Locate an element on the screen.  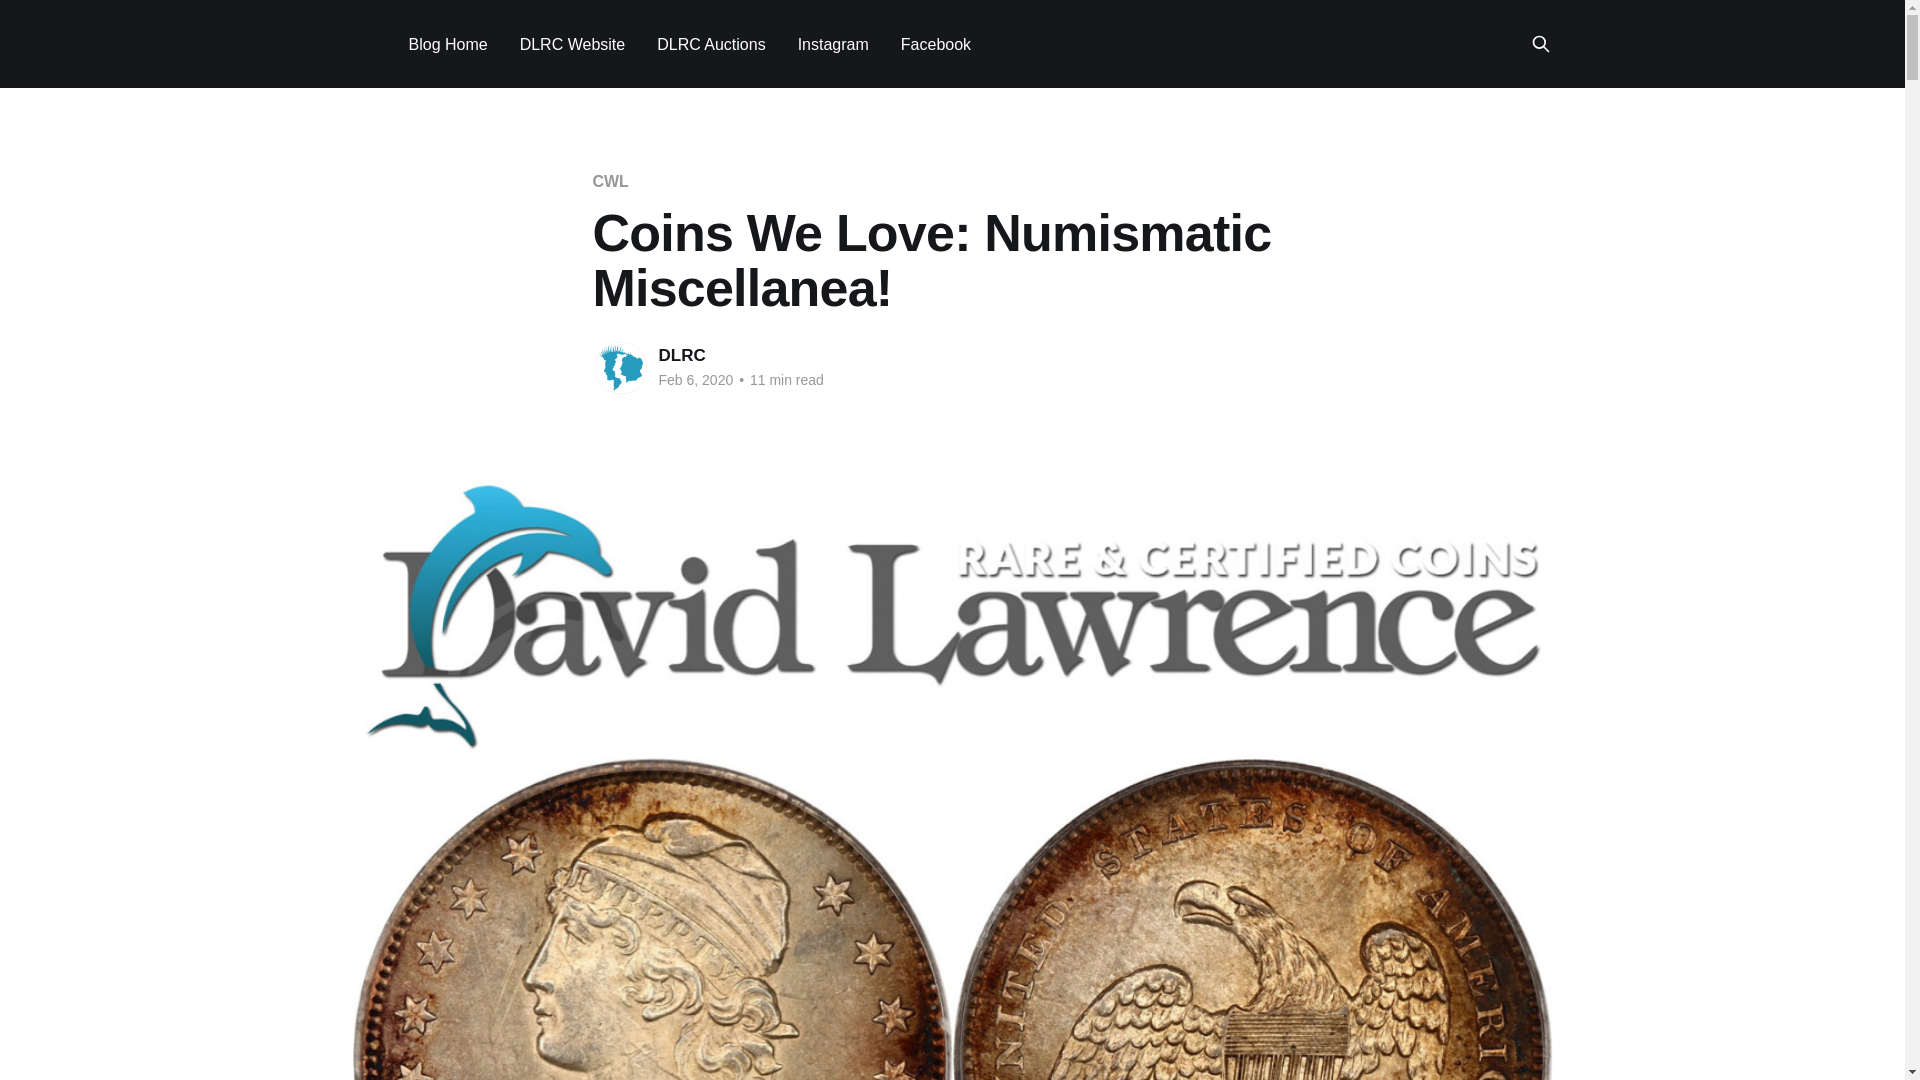
DLRC Auctions is located at coordinates (711, 44).